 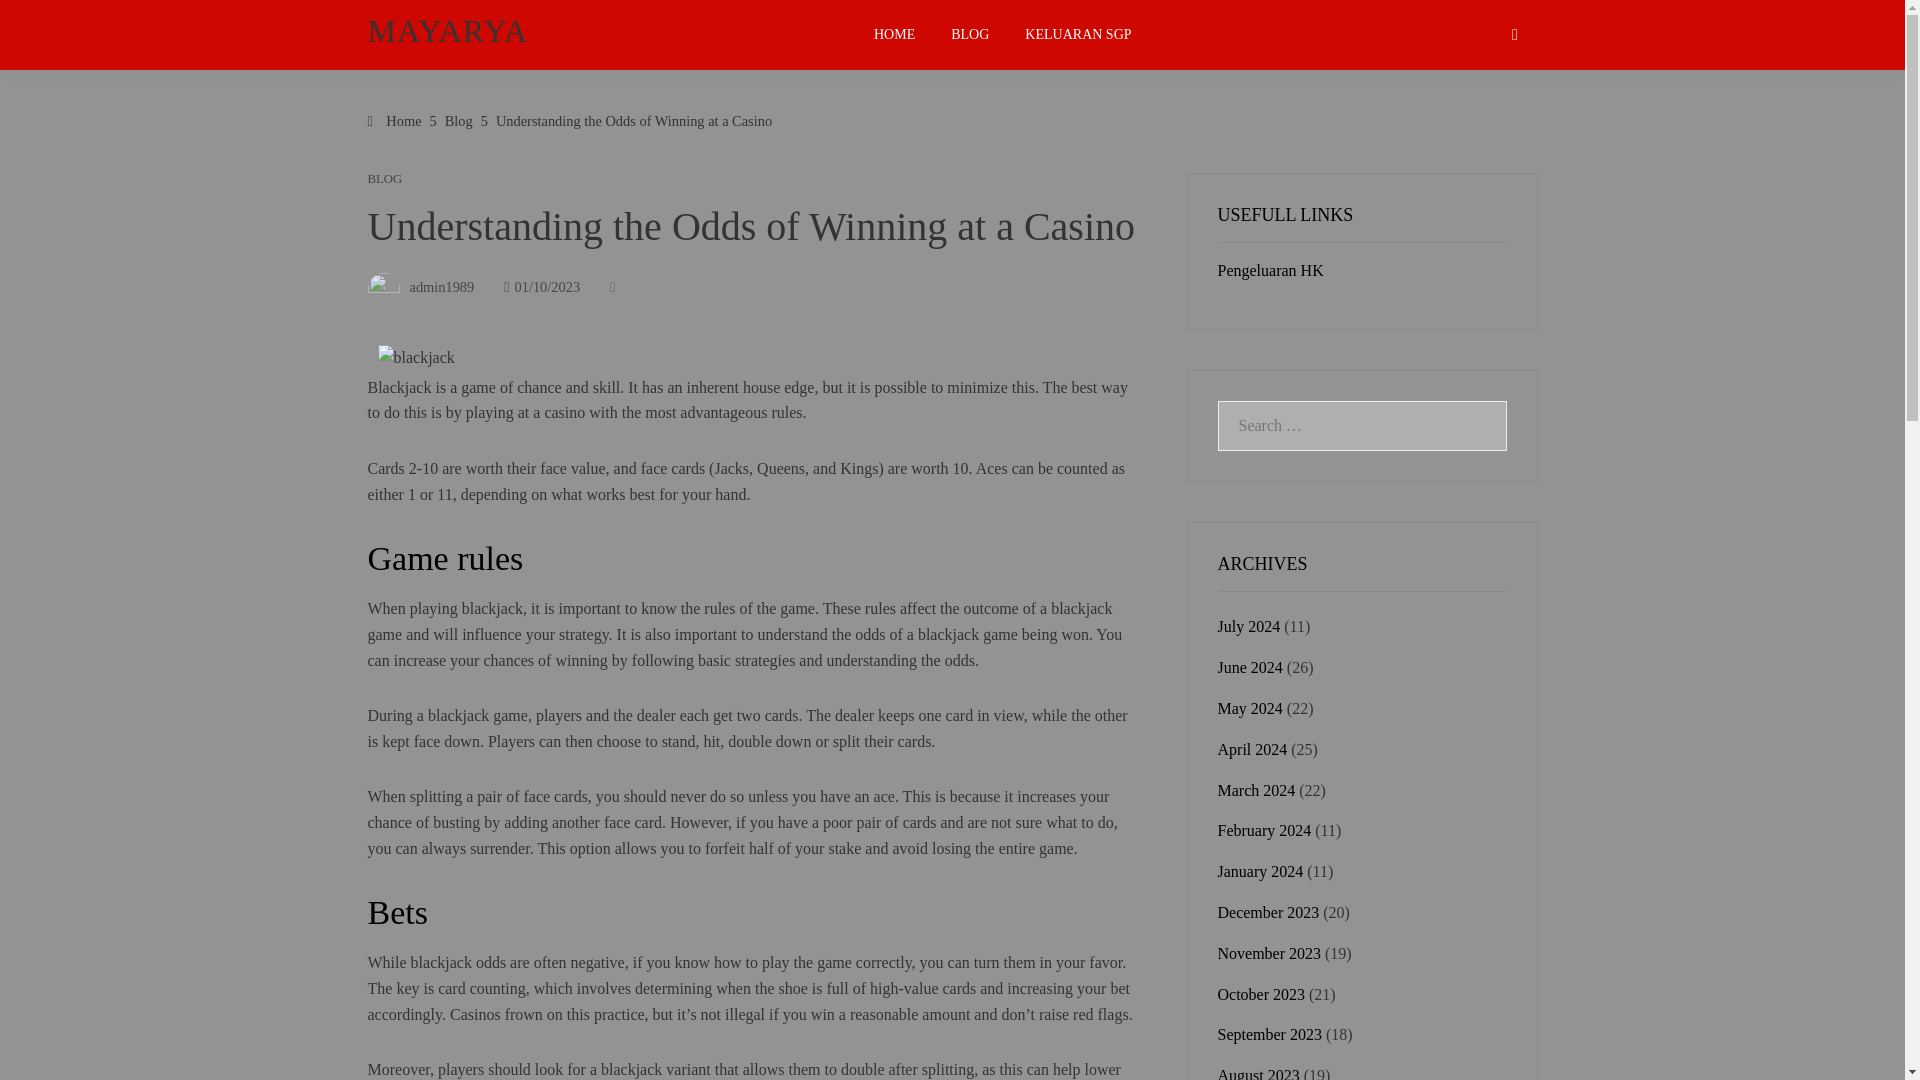 What do you see at coordinates (1252, 749) in the screenshot?
I see `April 2024` at bounding box center [1252, 749].